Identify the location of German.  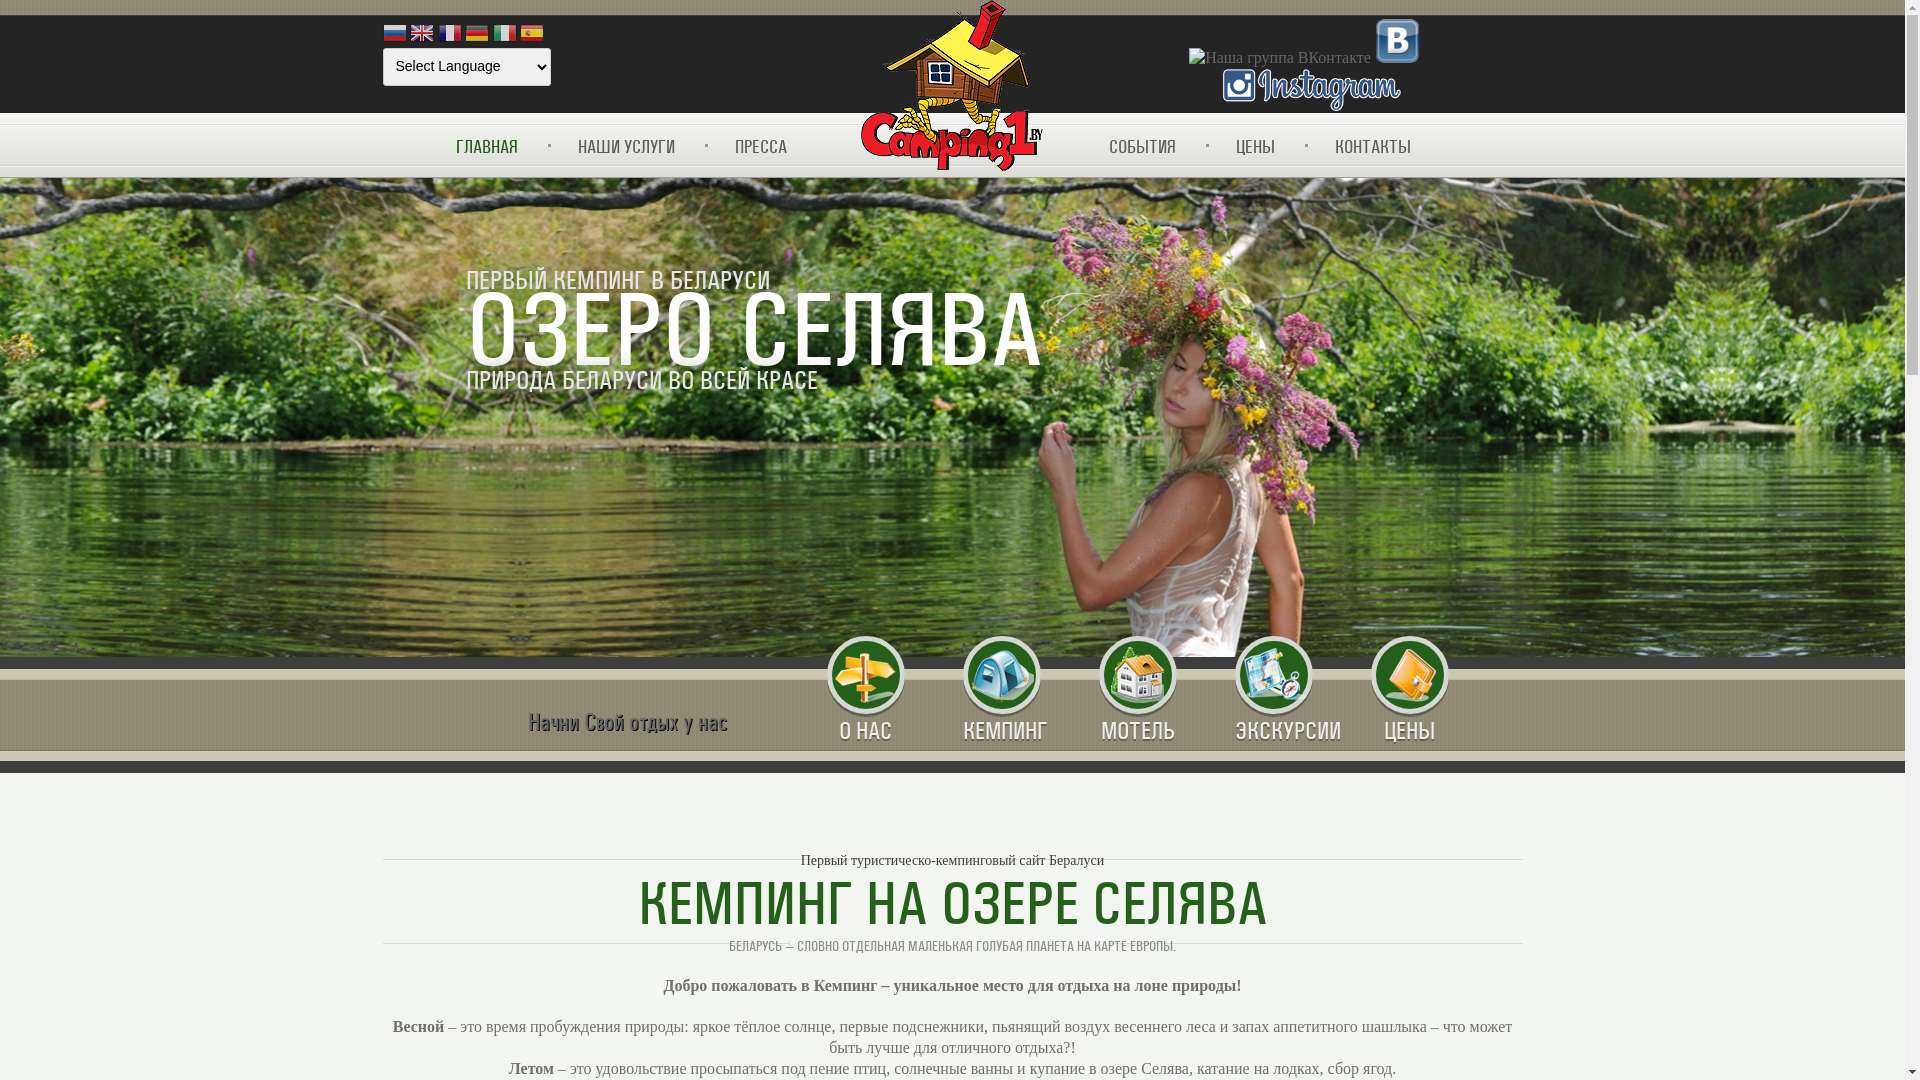
(477, 35).